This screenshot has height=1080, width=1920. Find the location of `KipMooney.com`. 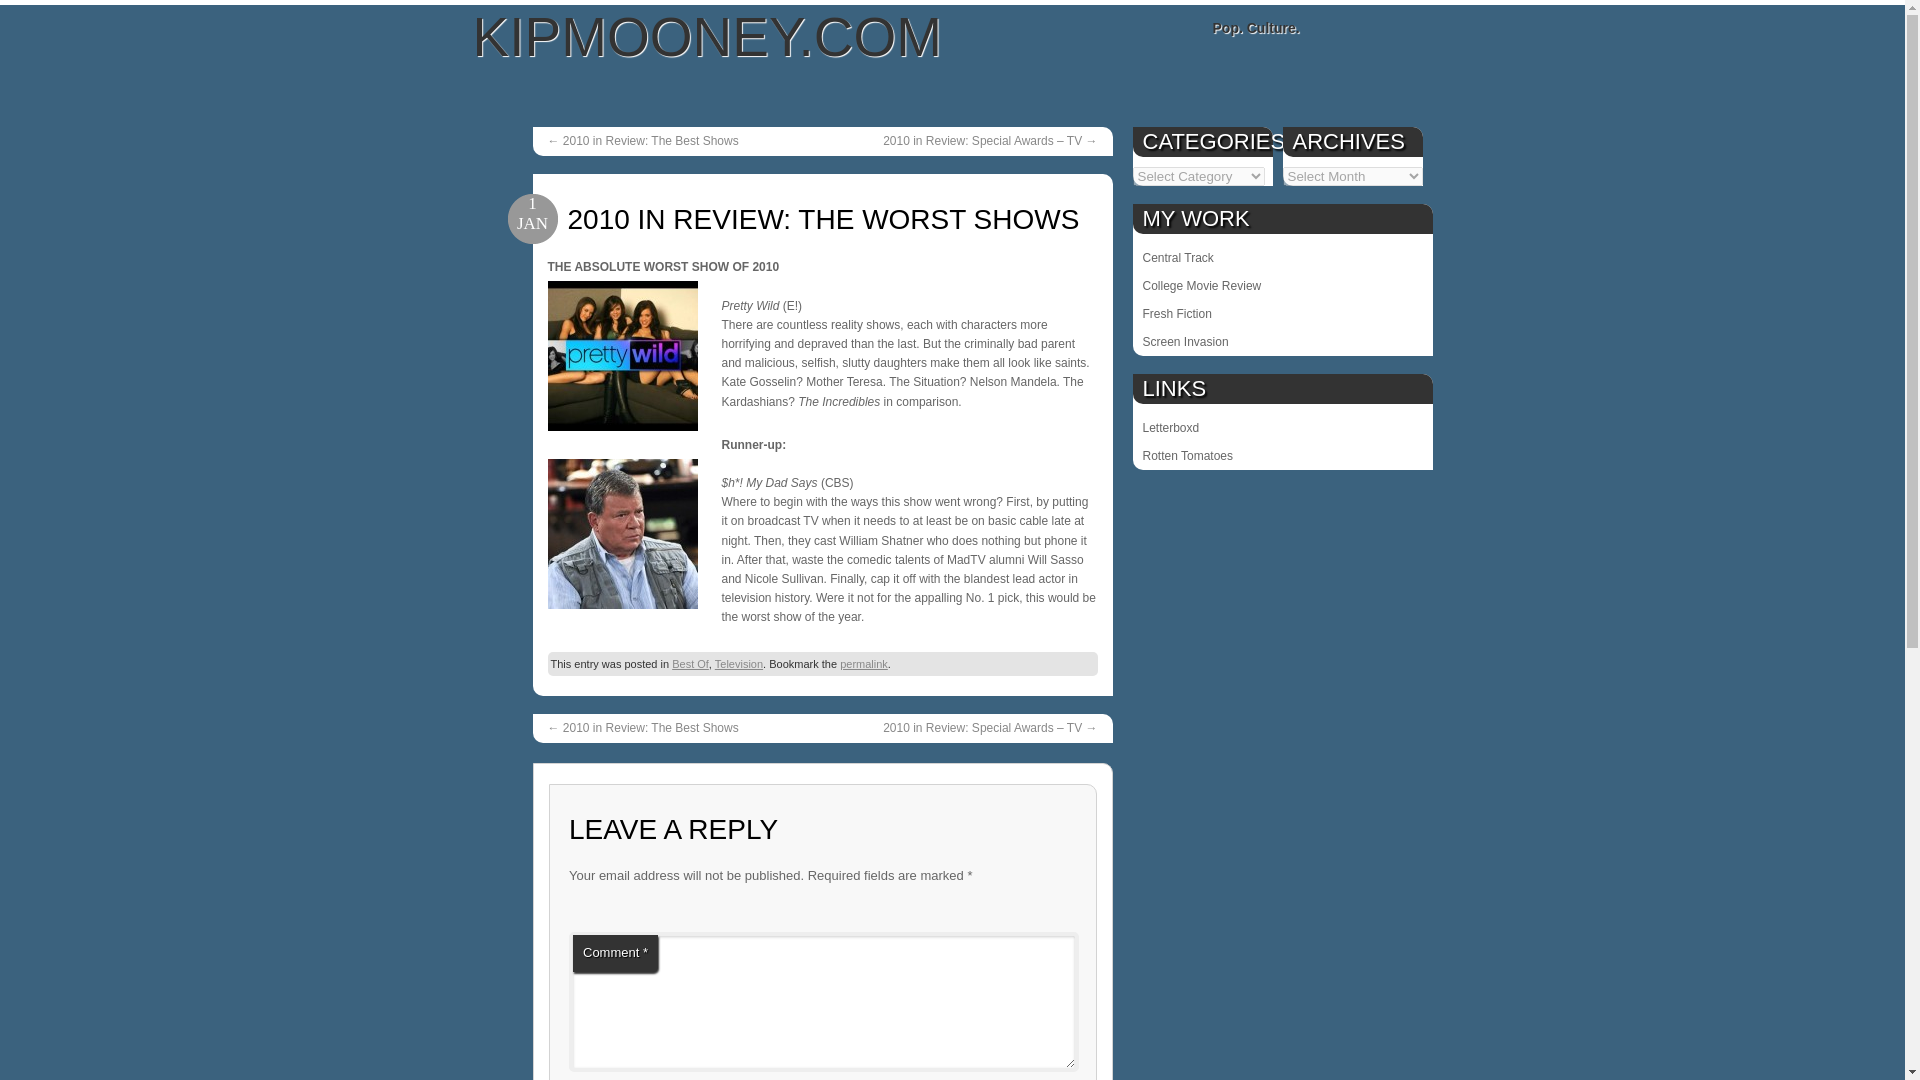

KipMooney.com is located at coordinates (707, 37).